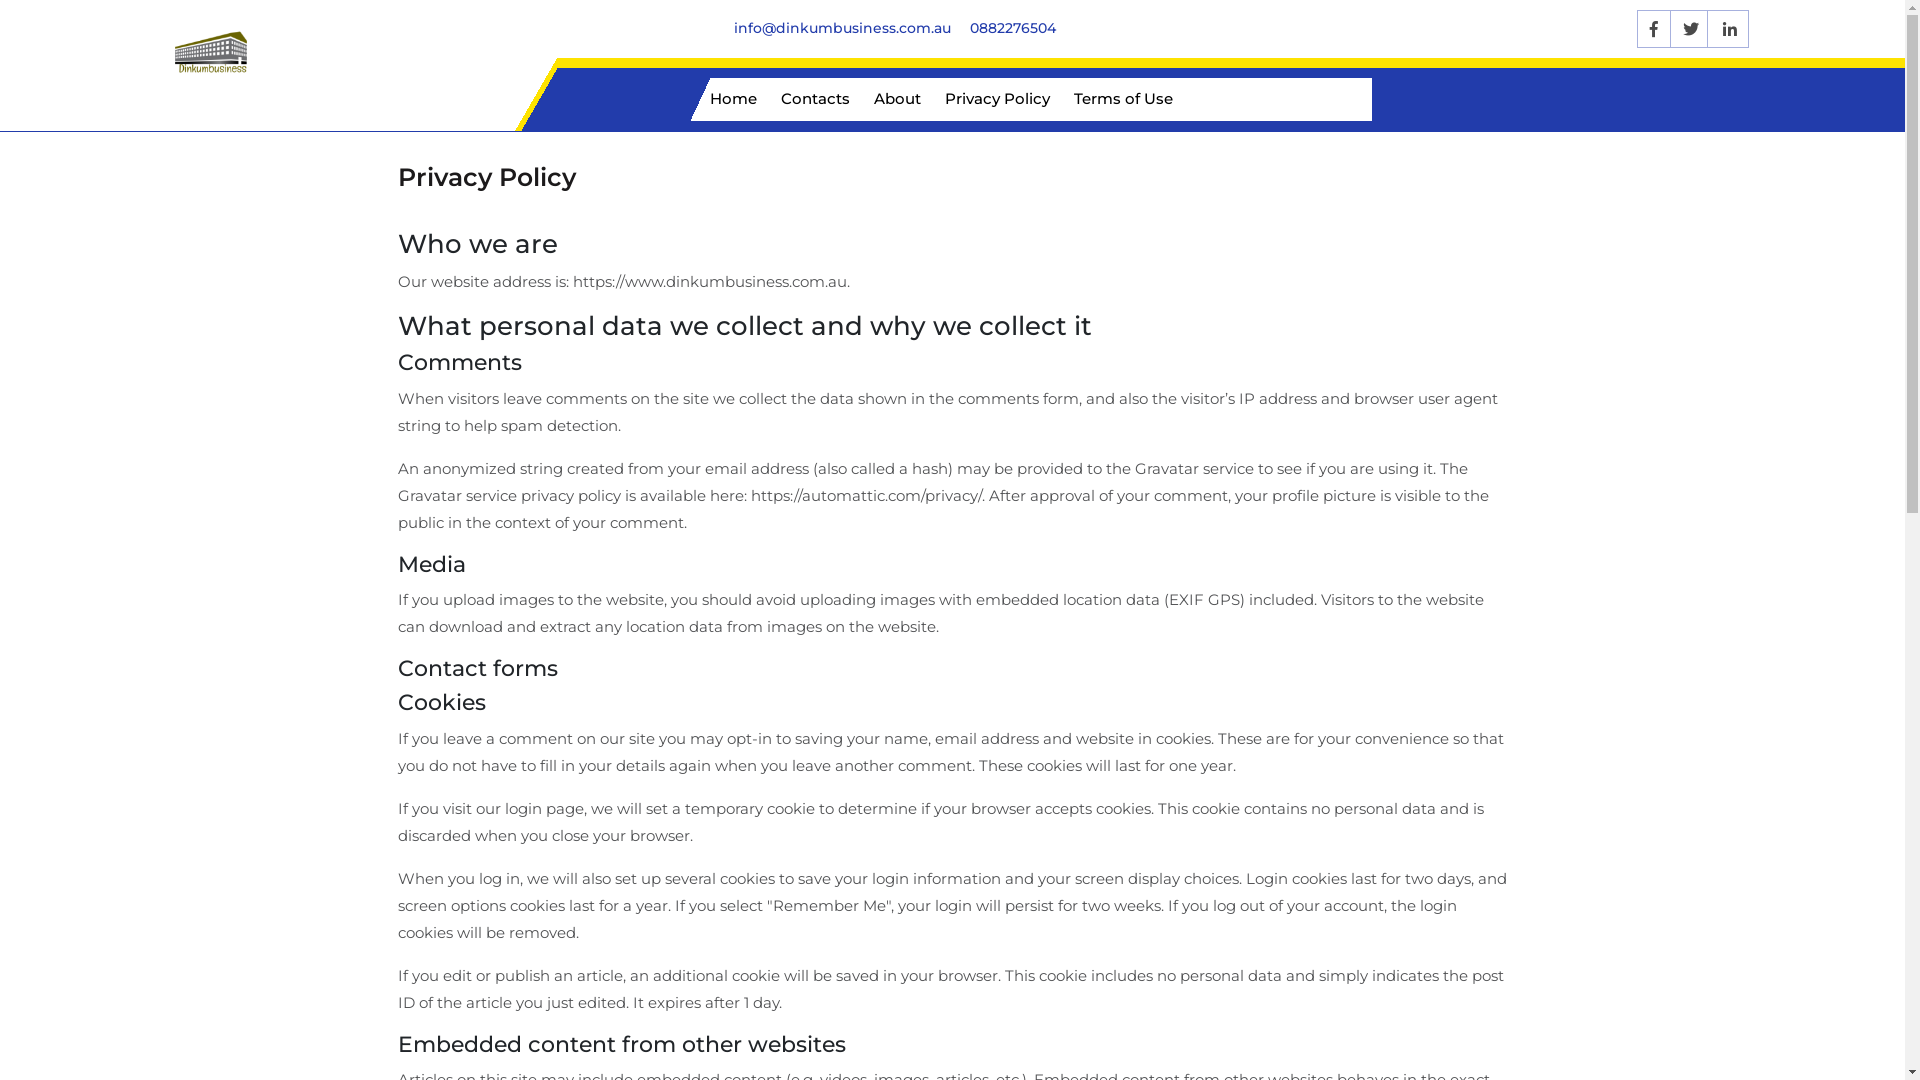 The height and width of the screenshot is (1080, 1920). Describe the element at coordinates (728, 100) in the screenshot. I see `Home` at that location.